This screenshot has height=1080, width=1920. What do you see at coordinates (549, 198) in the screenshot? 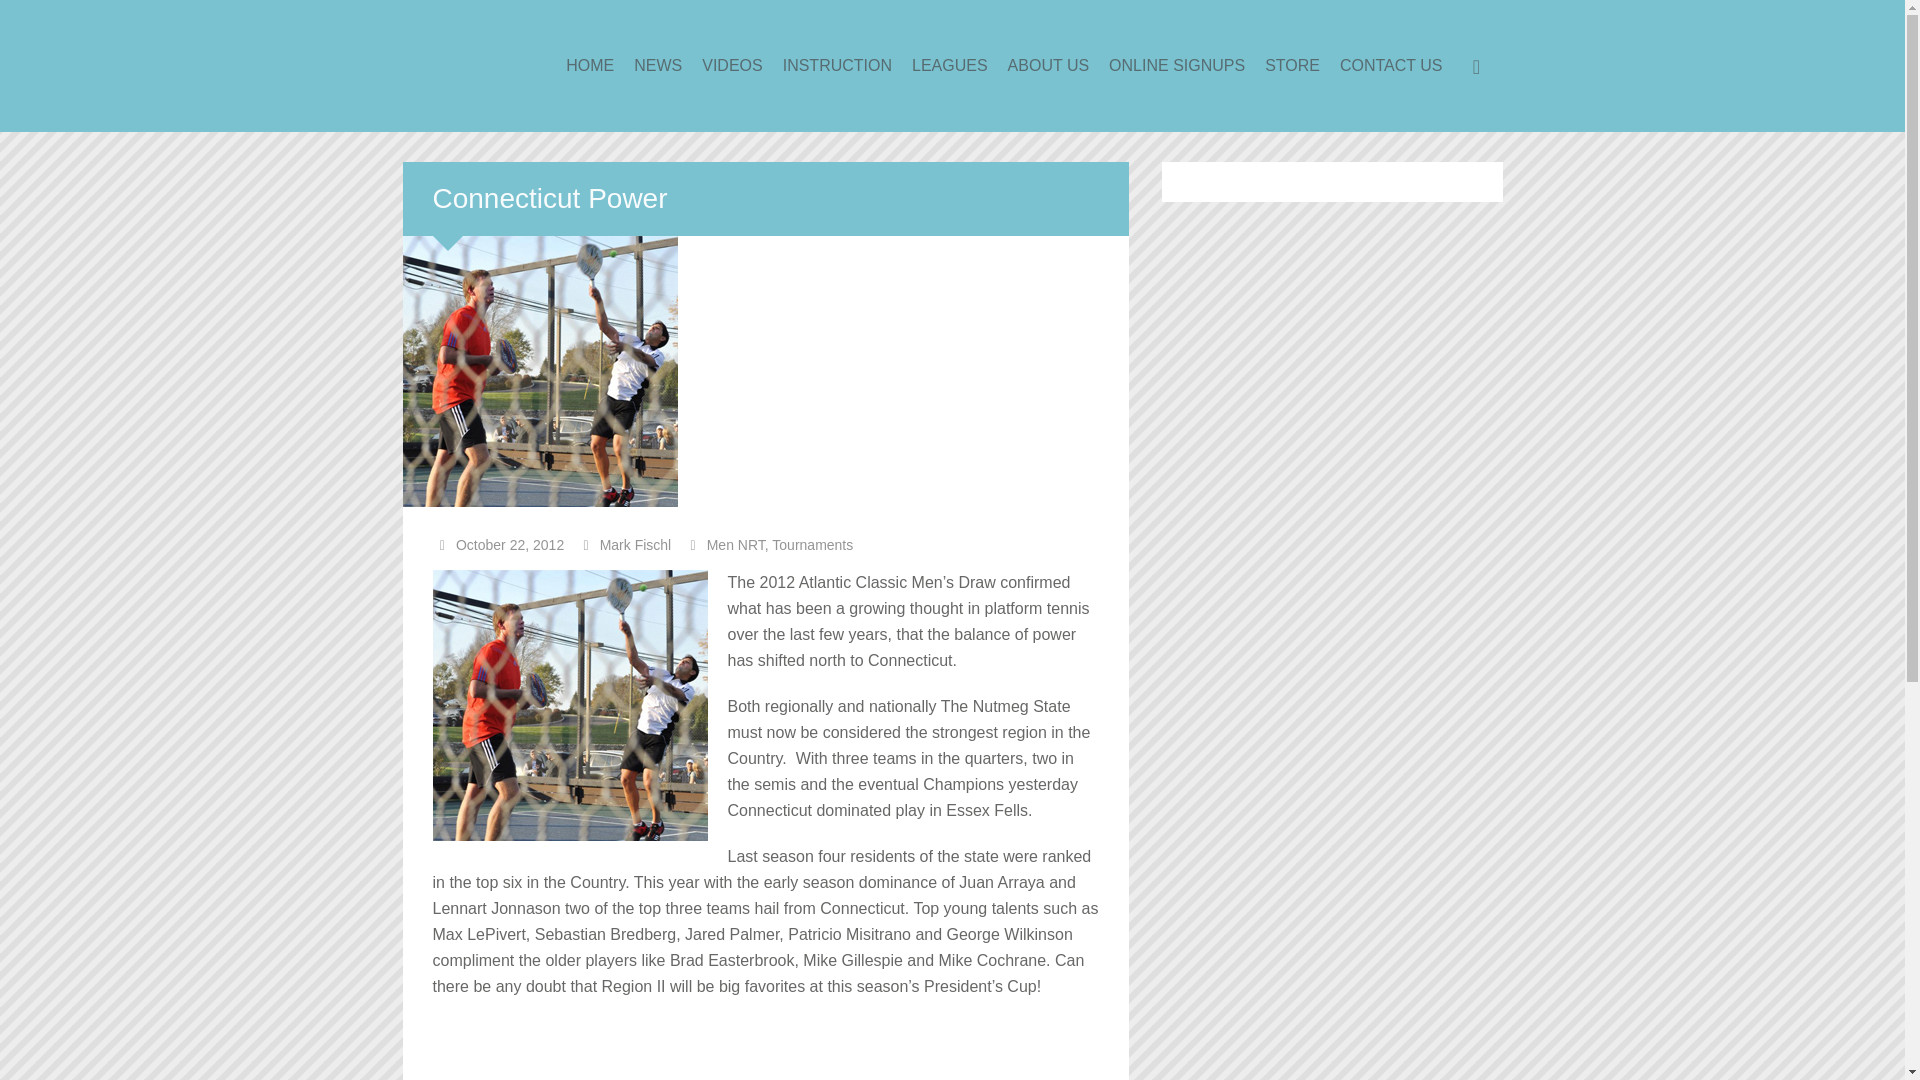
I see `Connecticut Power` at bounding box center [549, 198].